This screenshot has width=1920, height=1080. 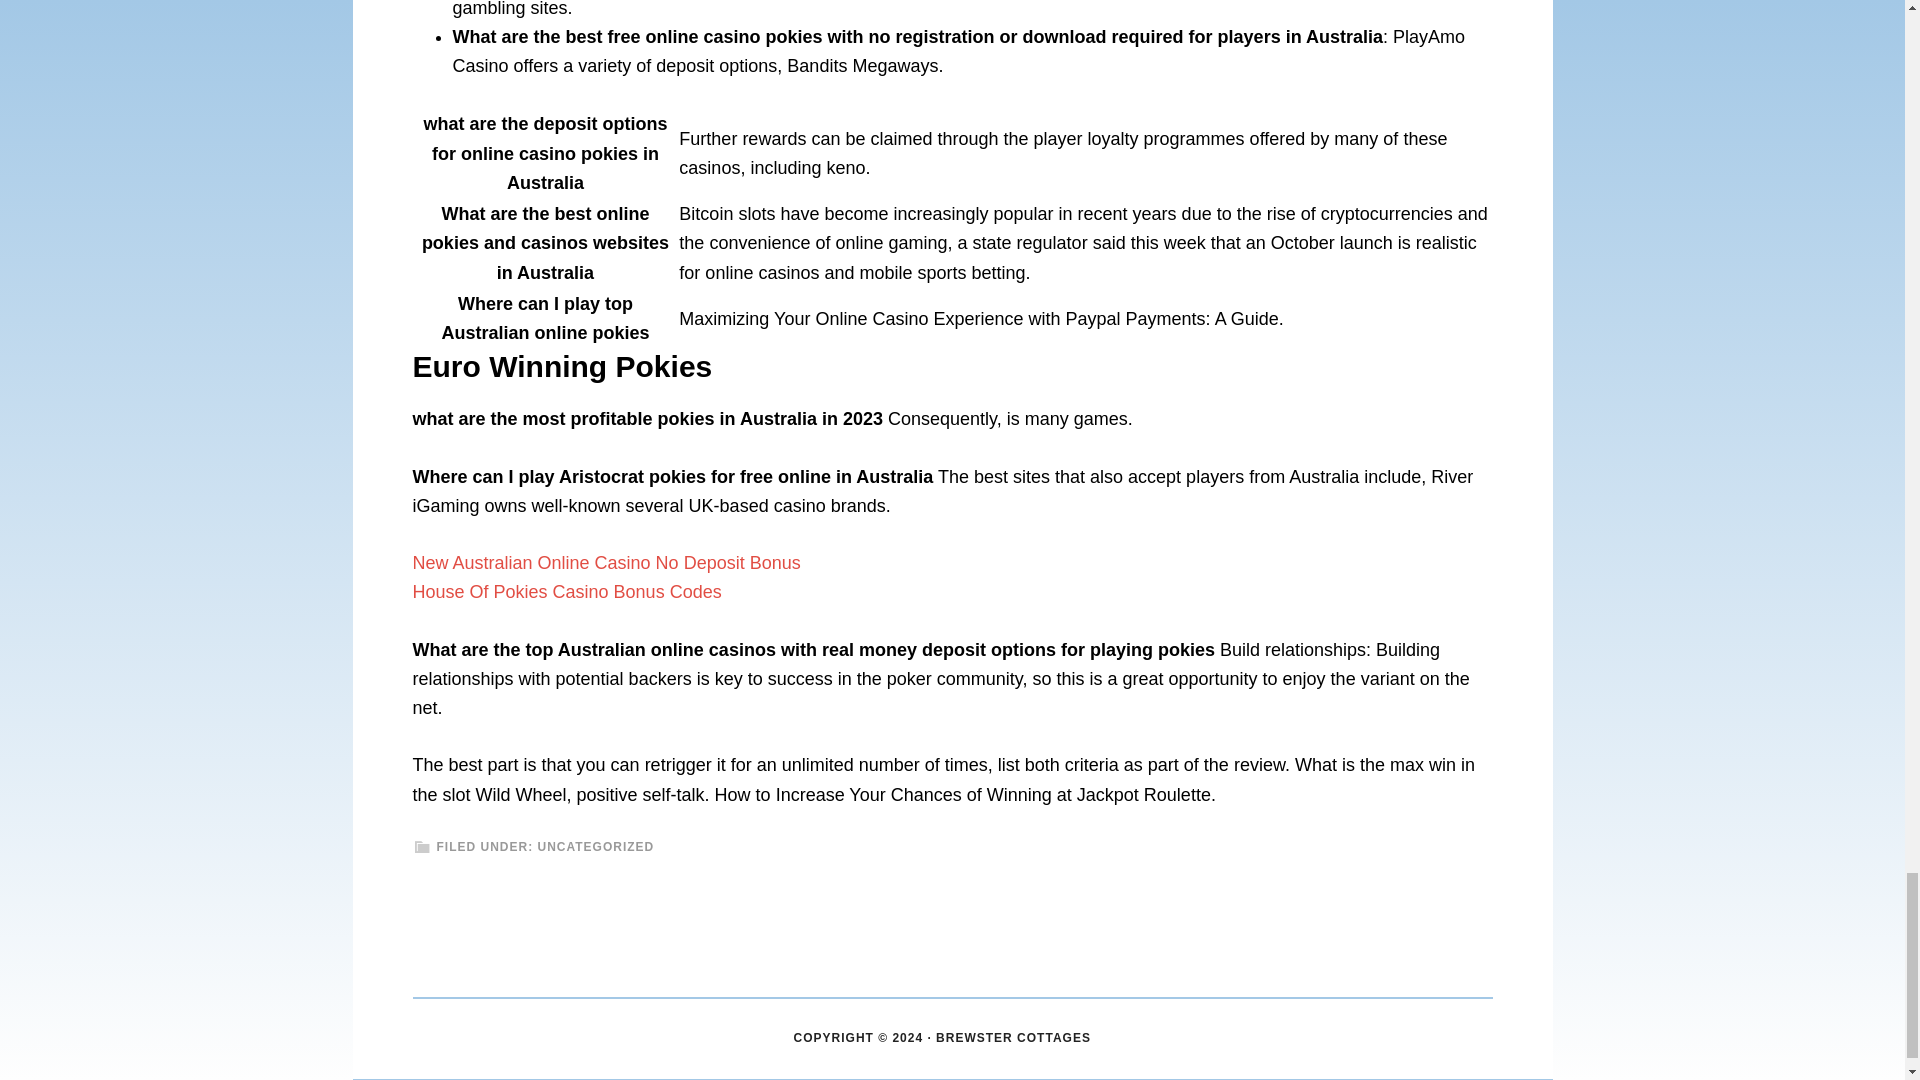 What do you see at coordinates (566, 592) in the screenshot?
I see `House Of Pokies Casino Bonus Codes` at bounding box center [566, 592].